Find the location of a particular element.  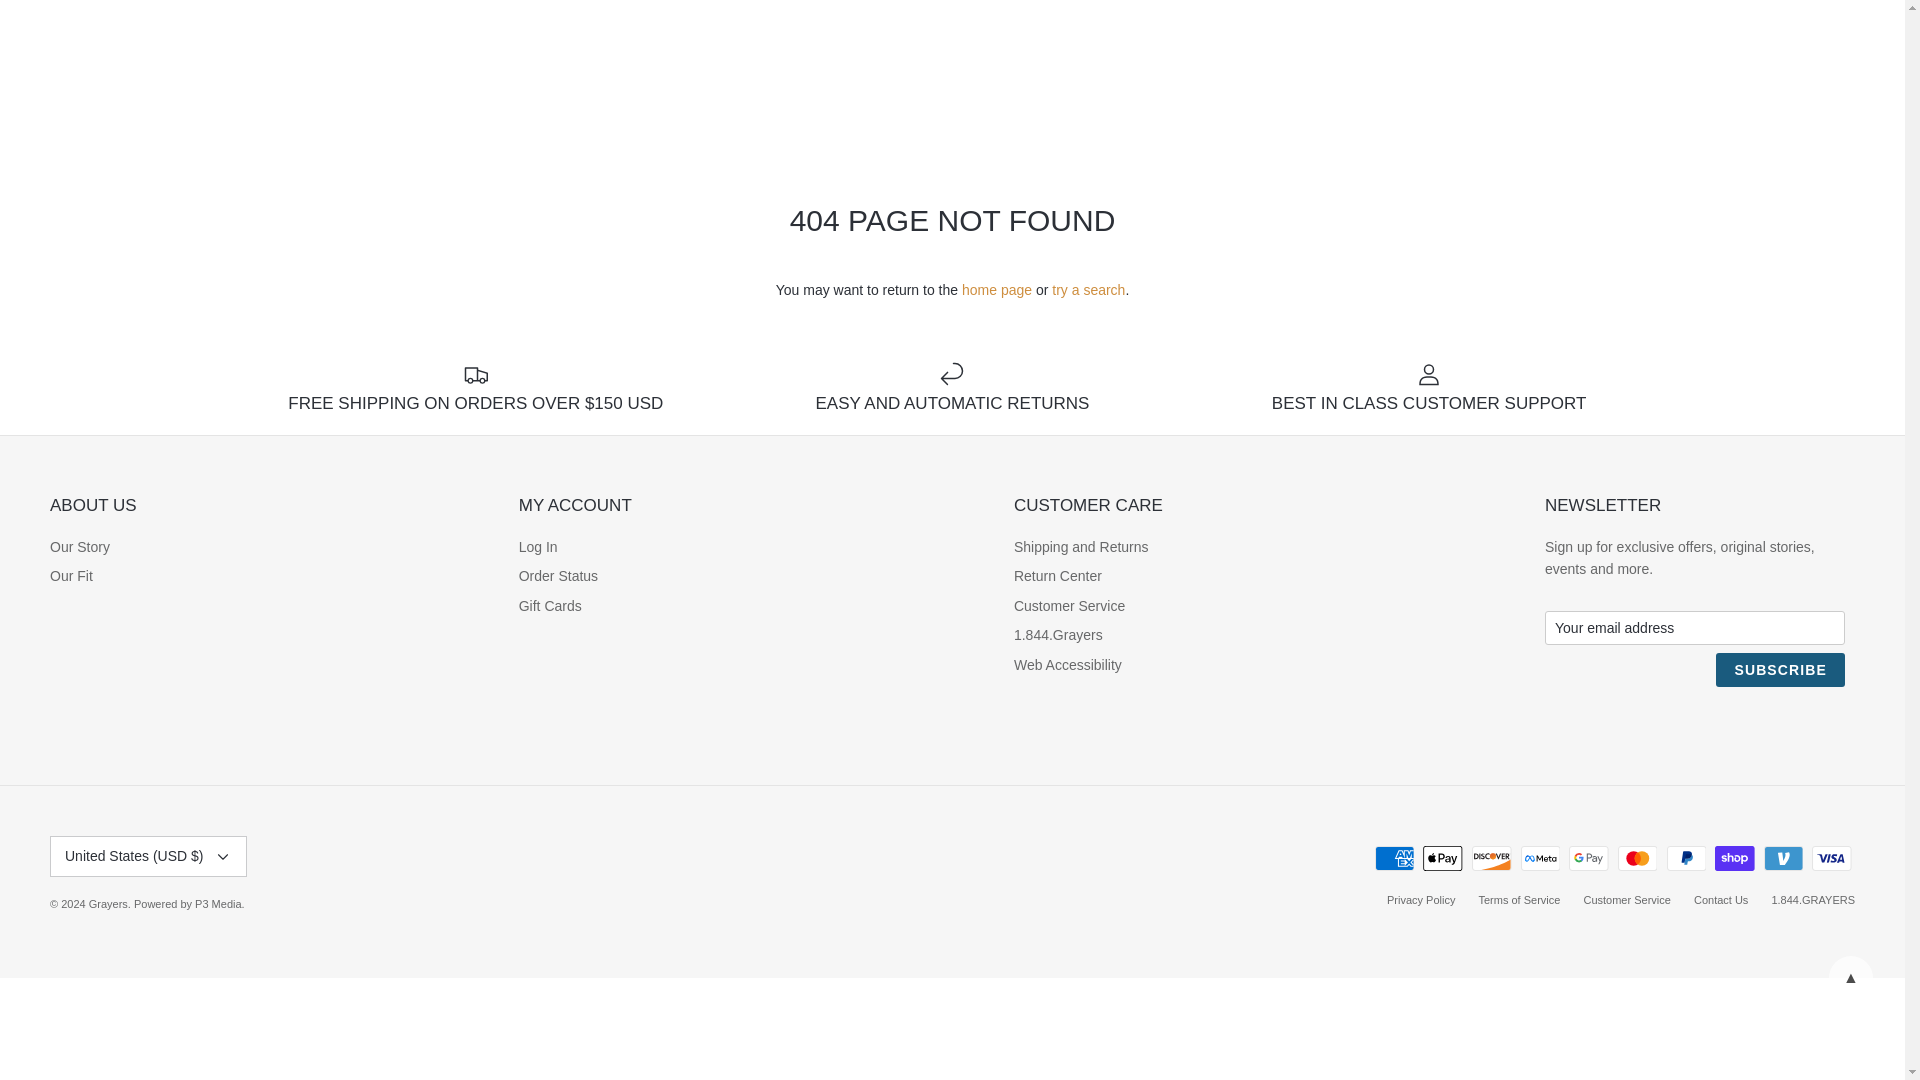

PayPal is located at coordinates (1685, 858).